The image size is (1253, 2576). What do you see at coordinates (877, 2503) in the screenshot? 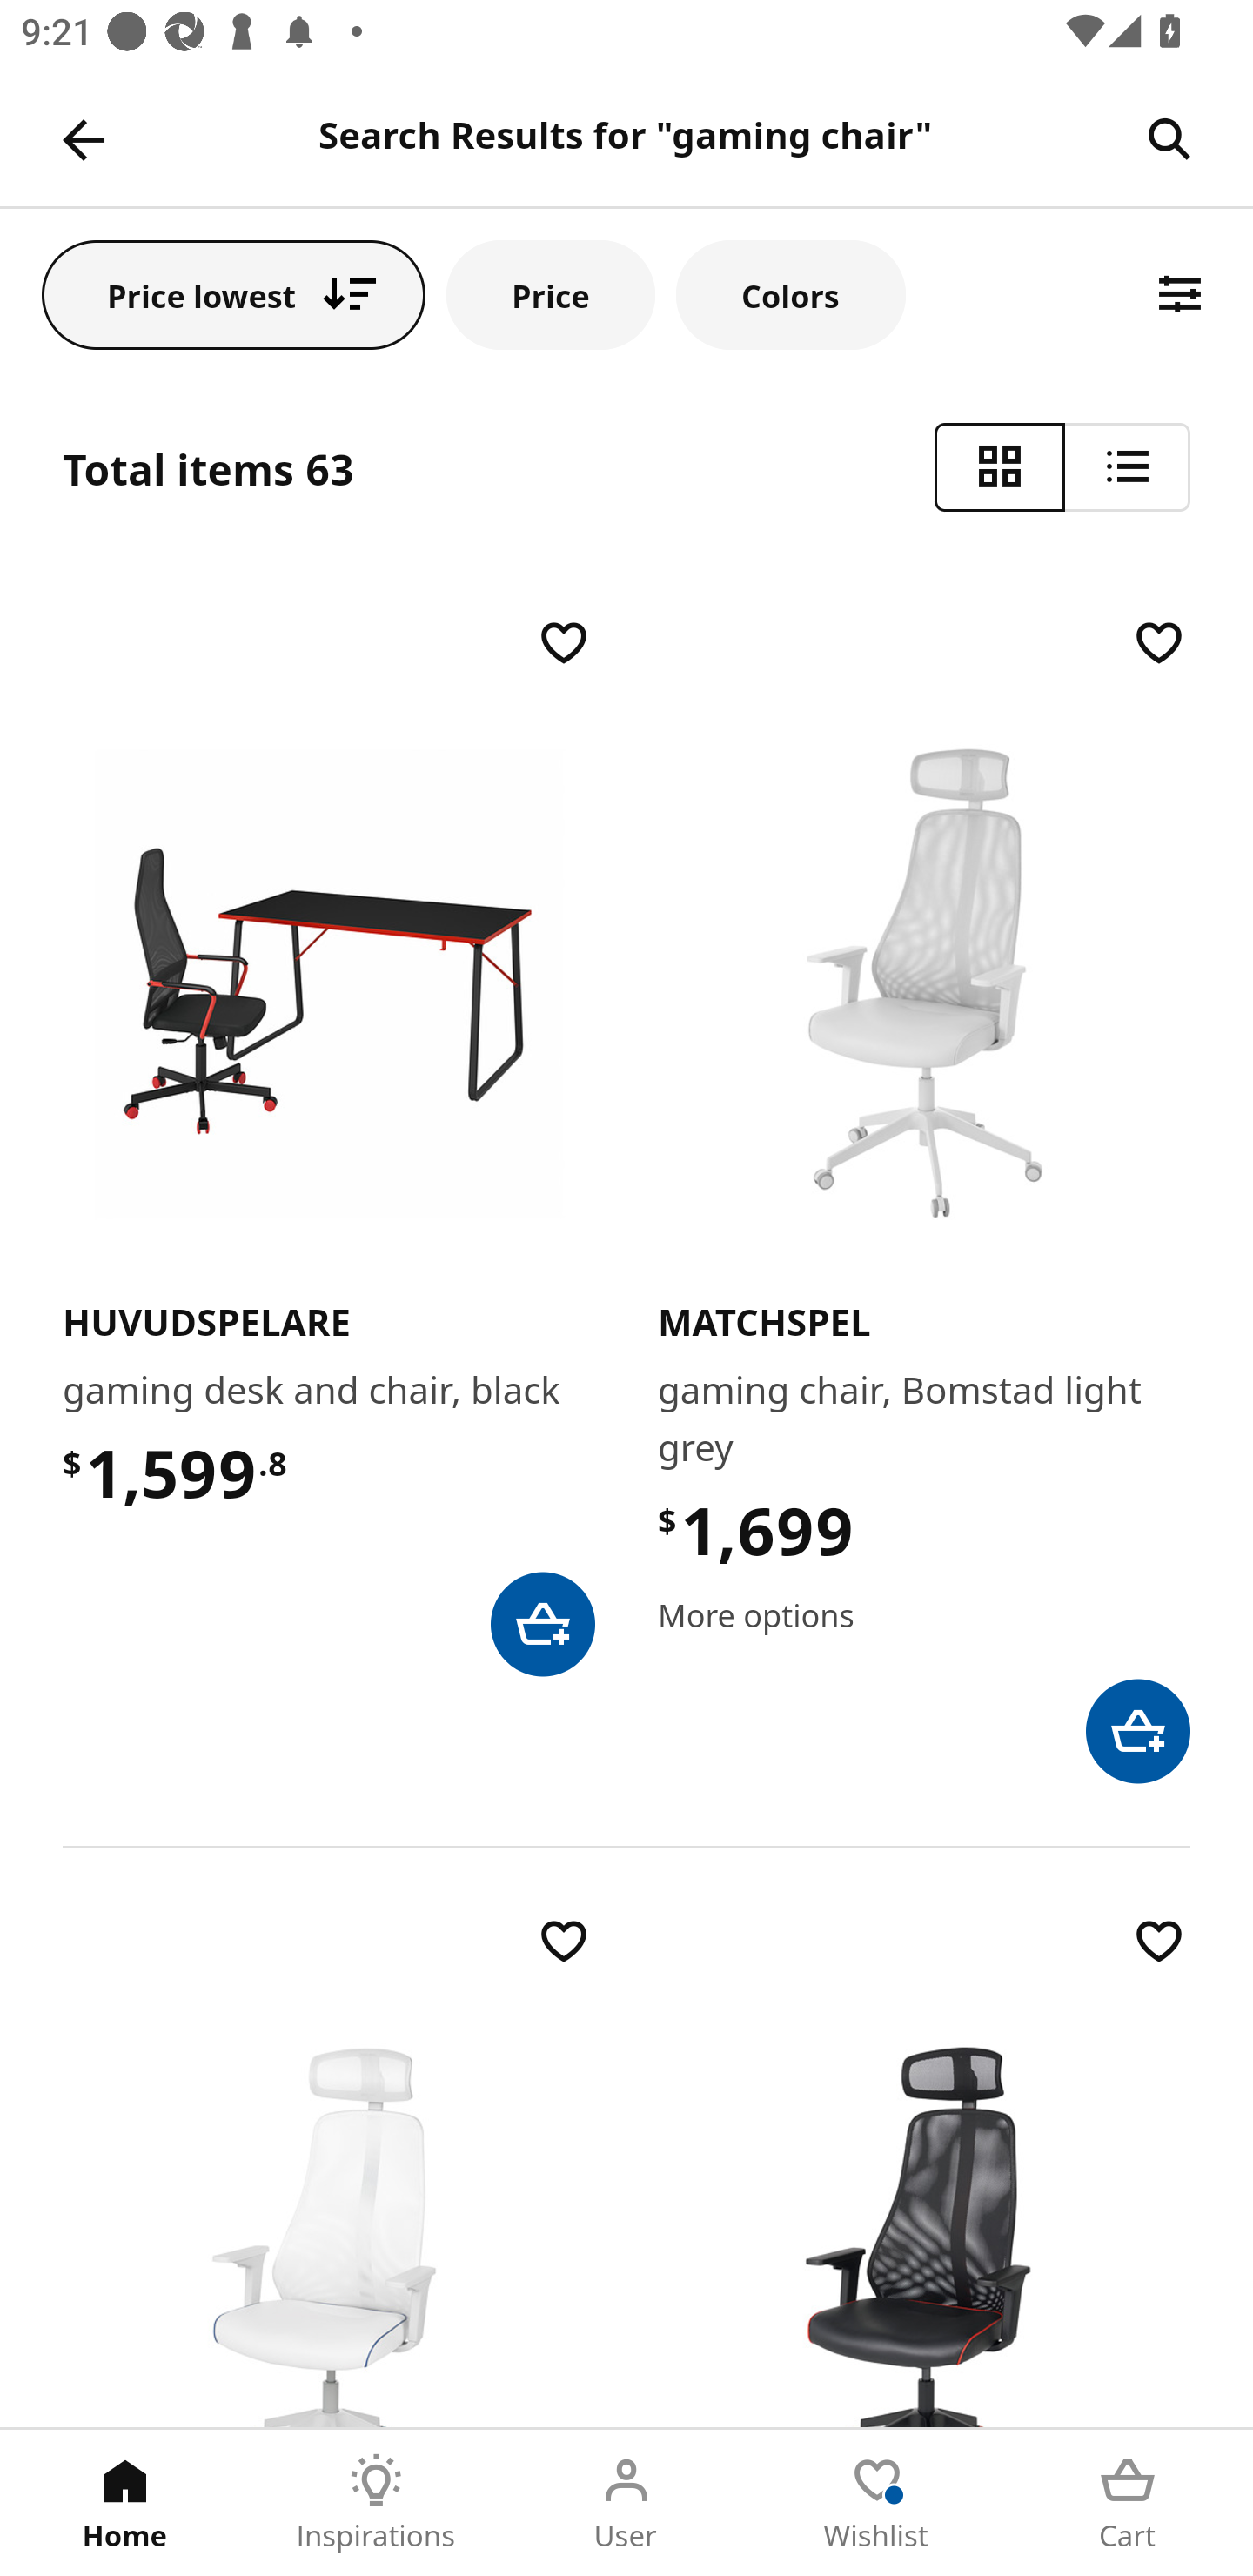
I see `Wishlist
Tab 4 of 5` at bounding box center [877, 2503].